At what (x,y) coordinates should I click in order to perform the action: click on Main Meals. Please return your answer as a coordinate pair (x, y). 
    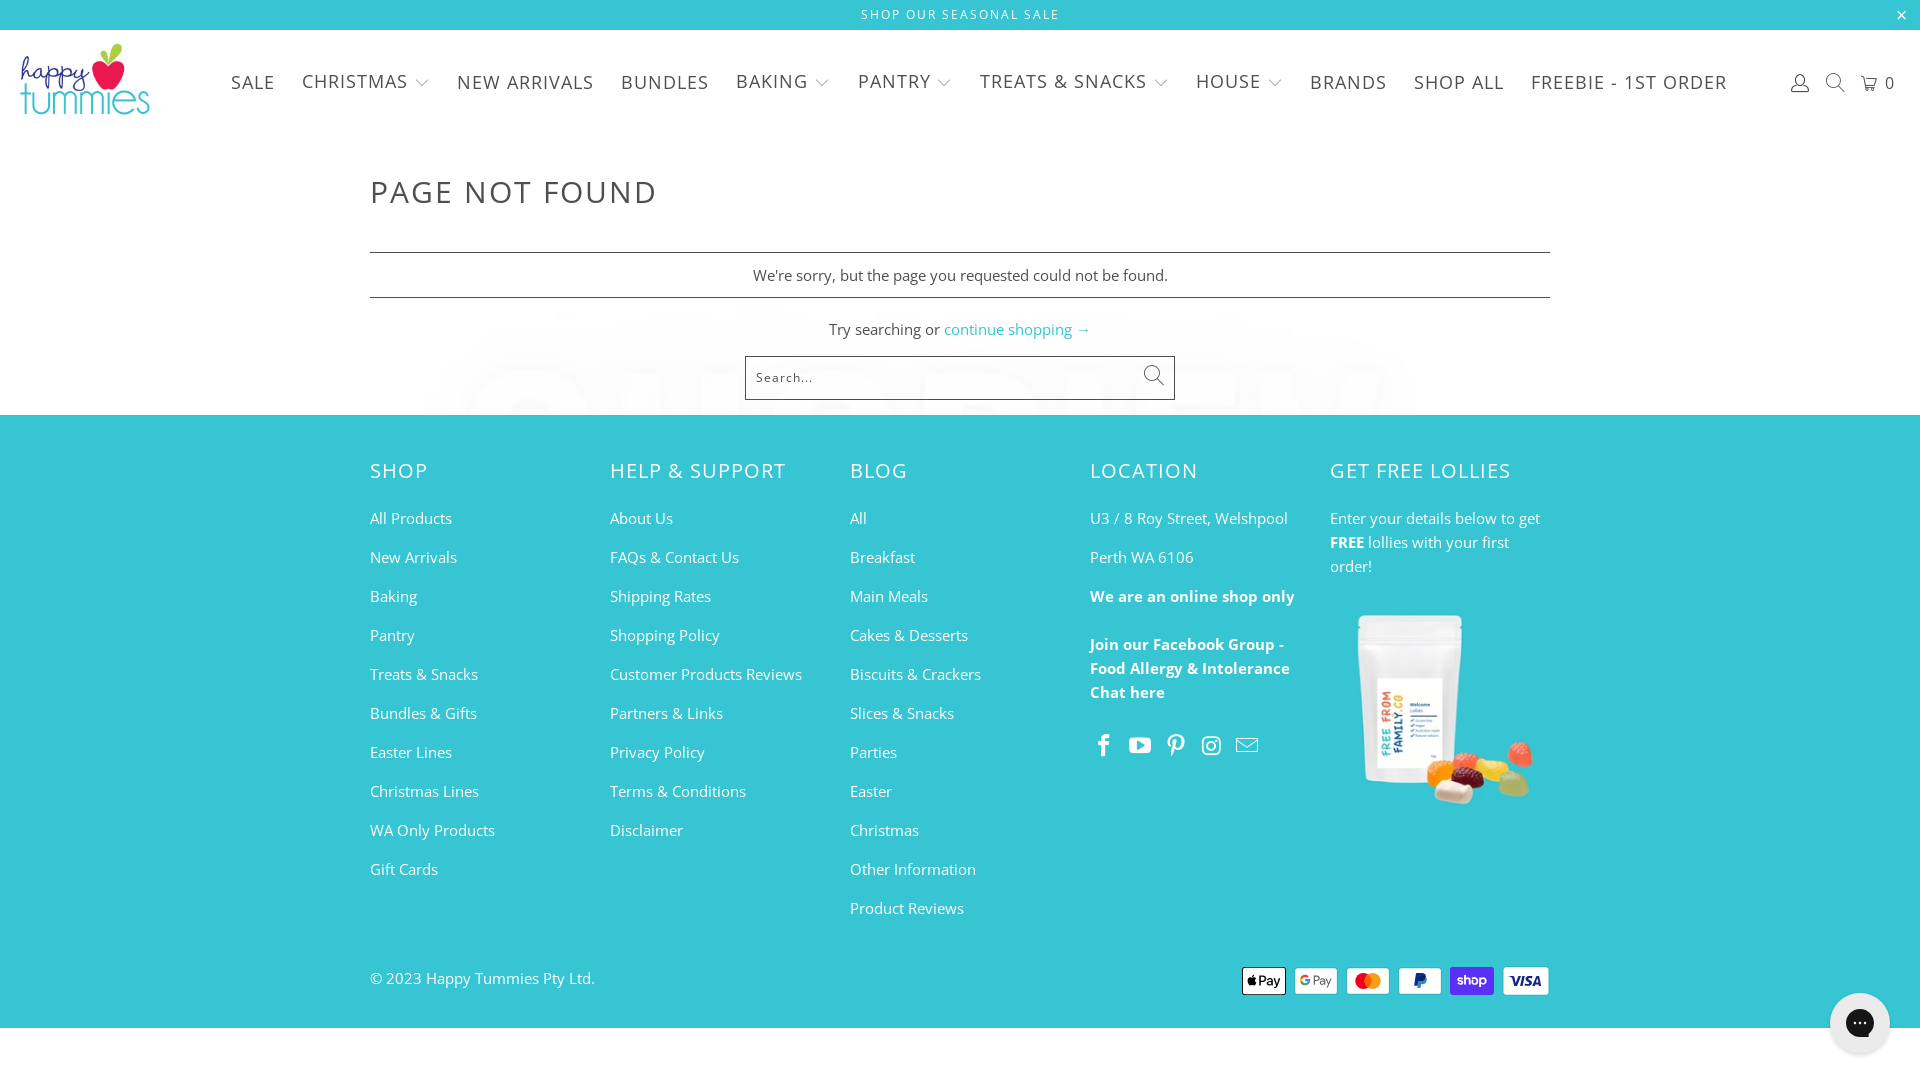
    Looking at the image, I should click on (889, 596).